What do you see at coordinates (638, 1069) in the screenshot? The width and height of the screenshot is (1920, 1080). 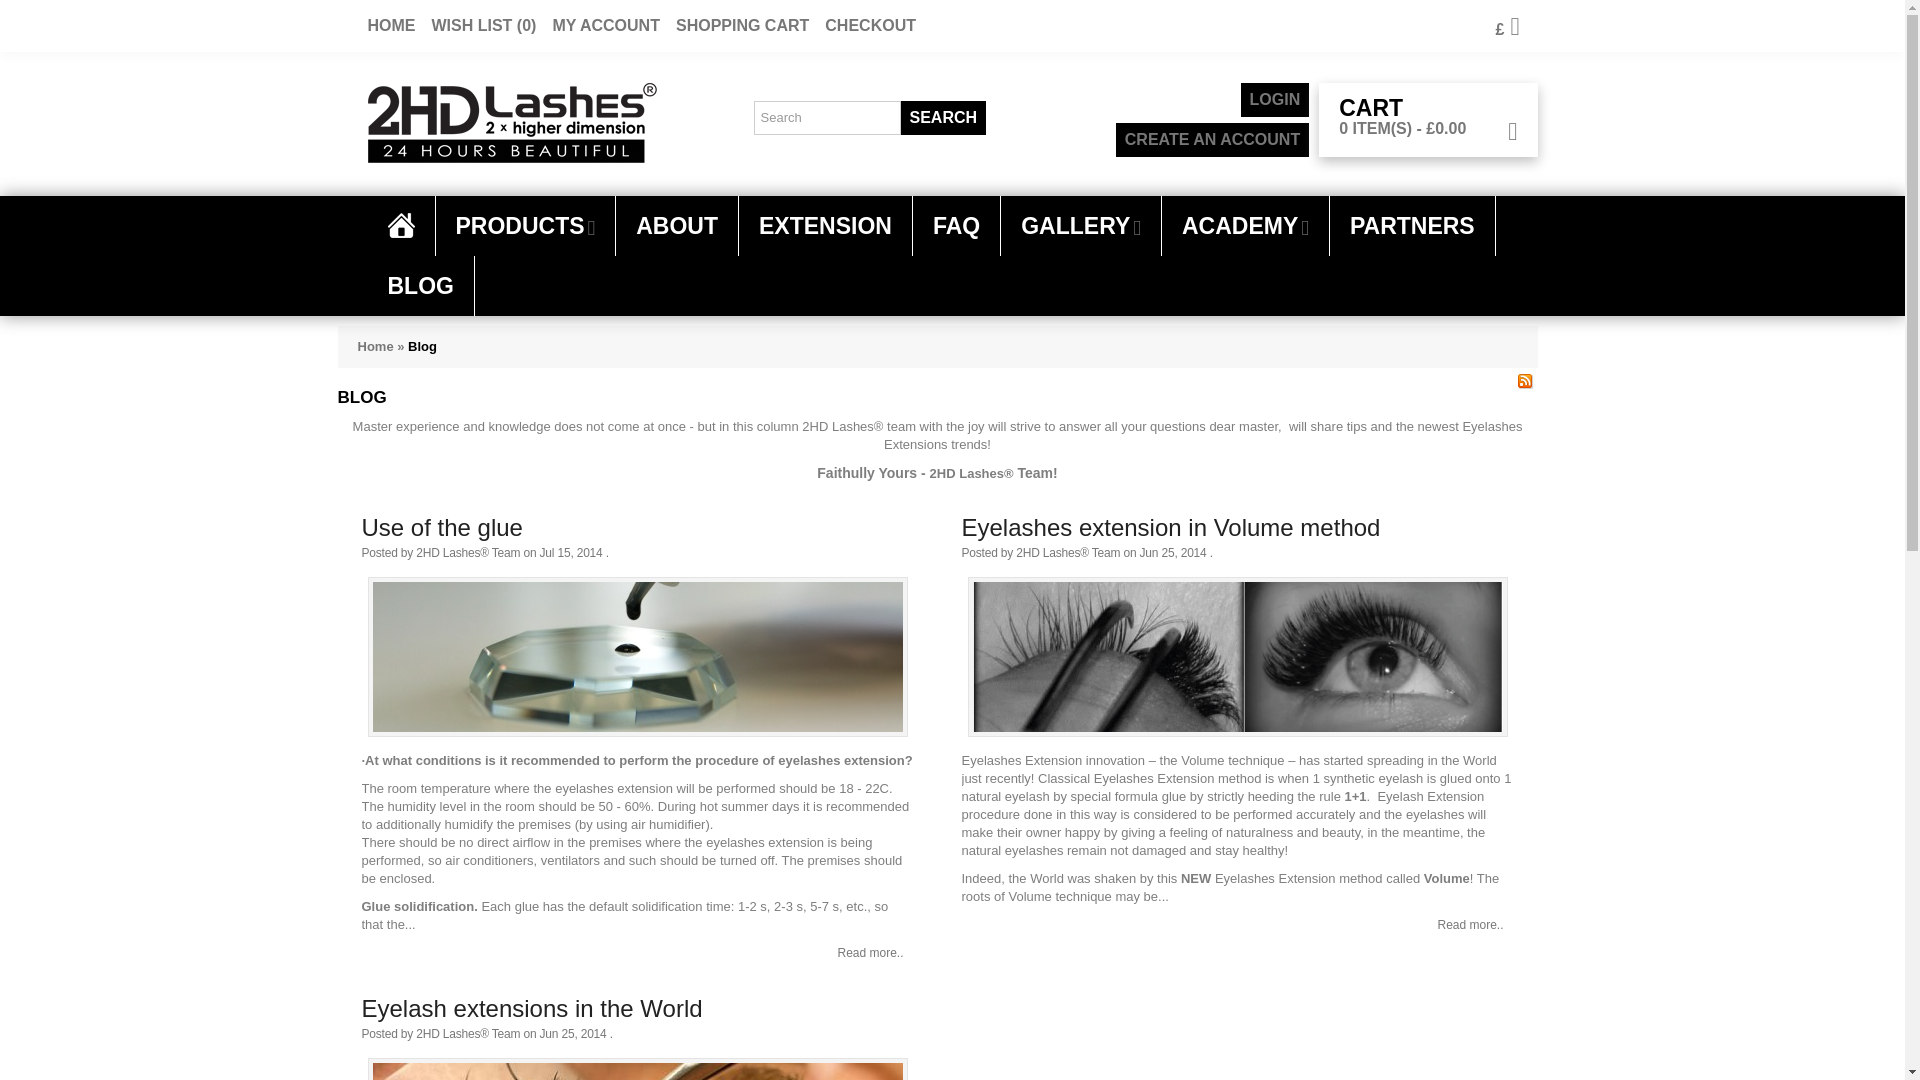 I see `Eyelash extensions in the World` at bounding box center [638, 1069].